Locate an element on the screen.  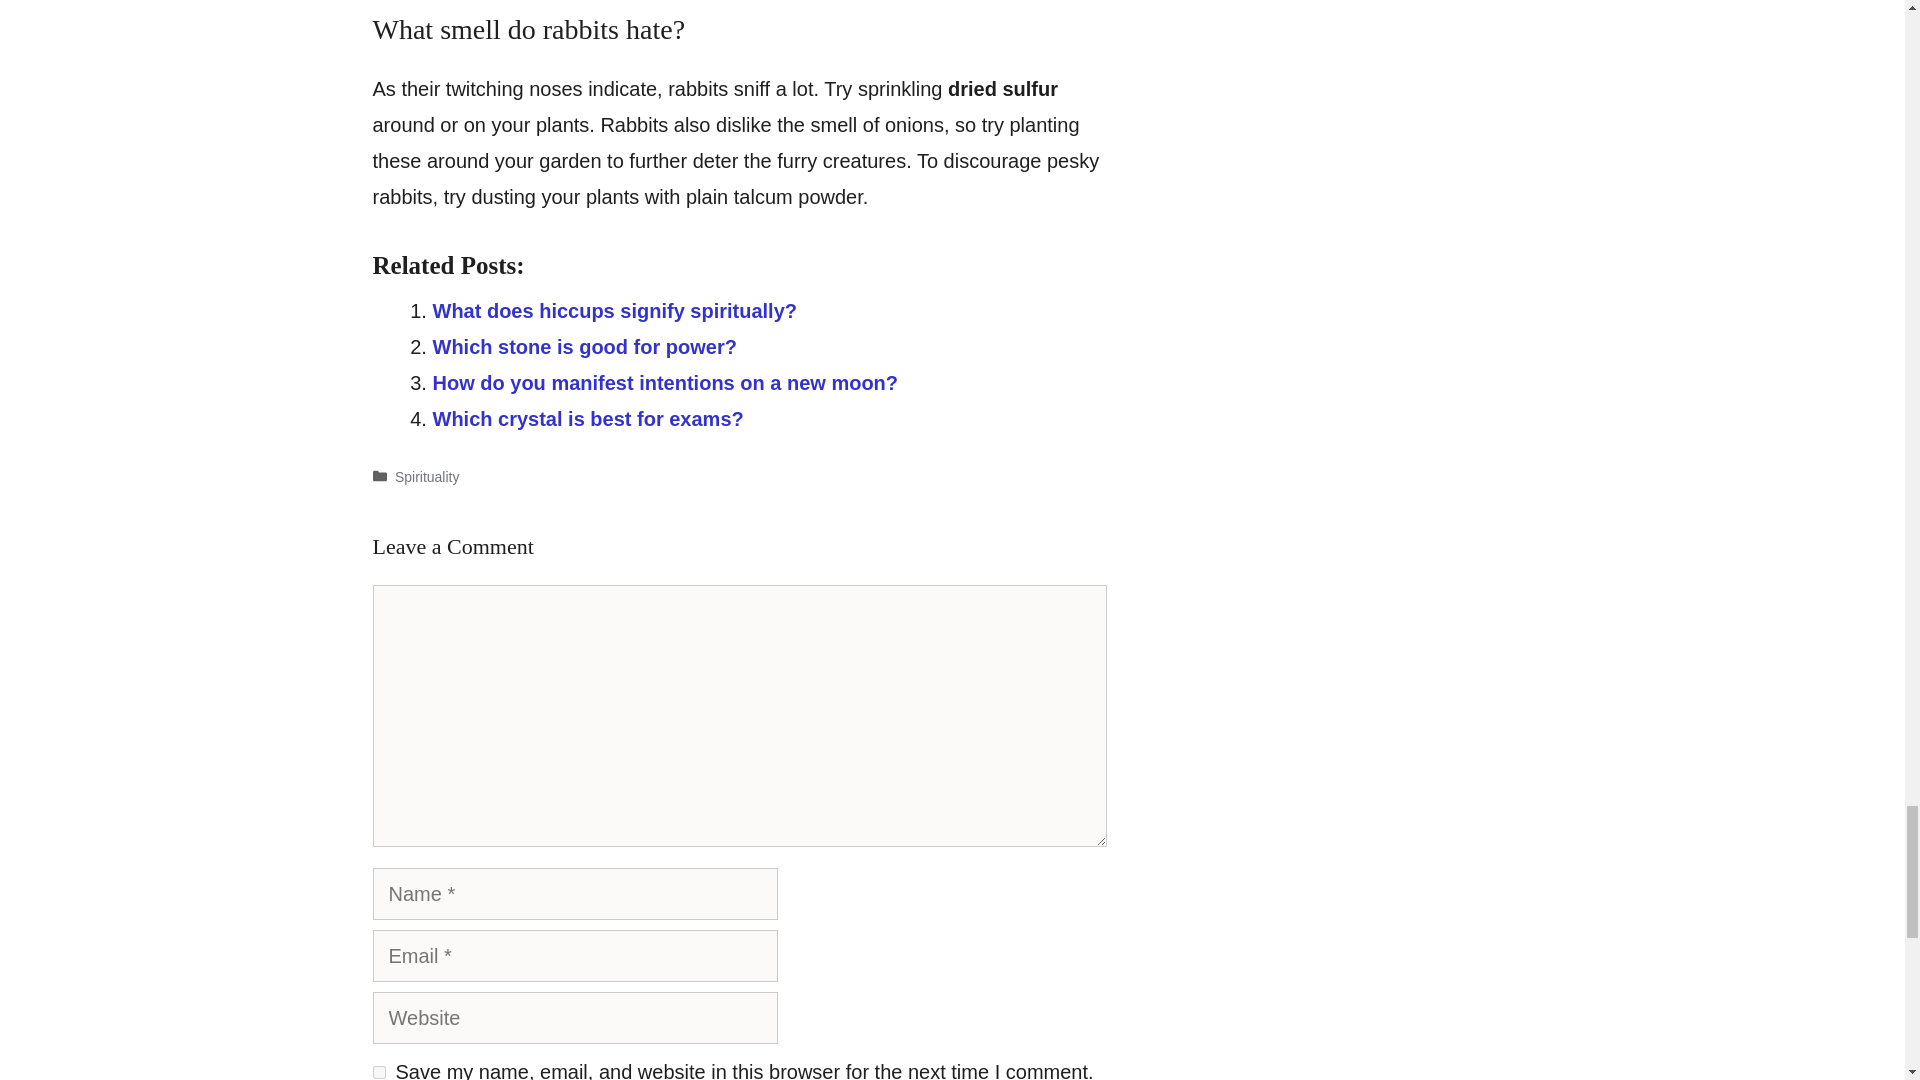
Spirituality is located at coordinates (428, 476).